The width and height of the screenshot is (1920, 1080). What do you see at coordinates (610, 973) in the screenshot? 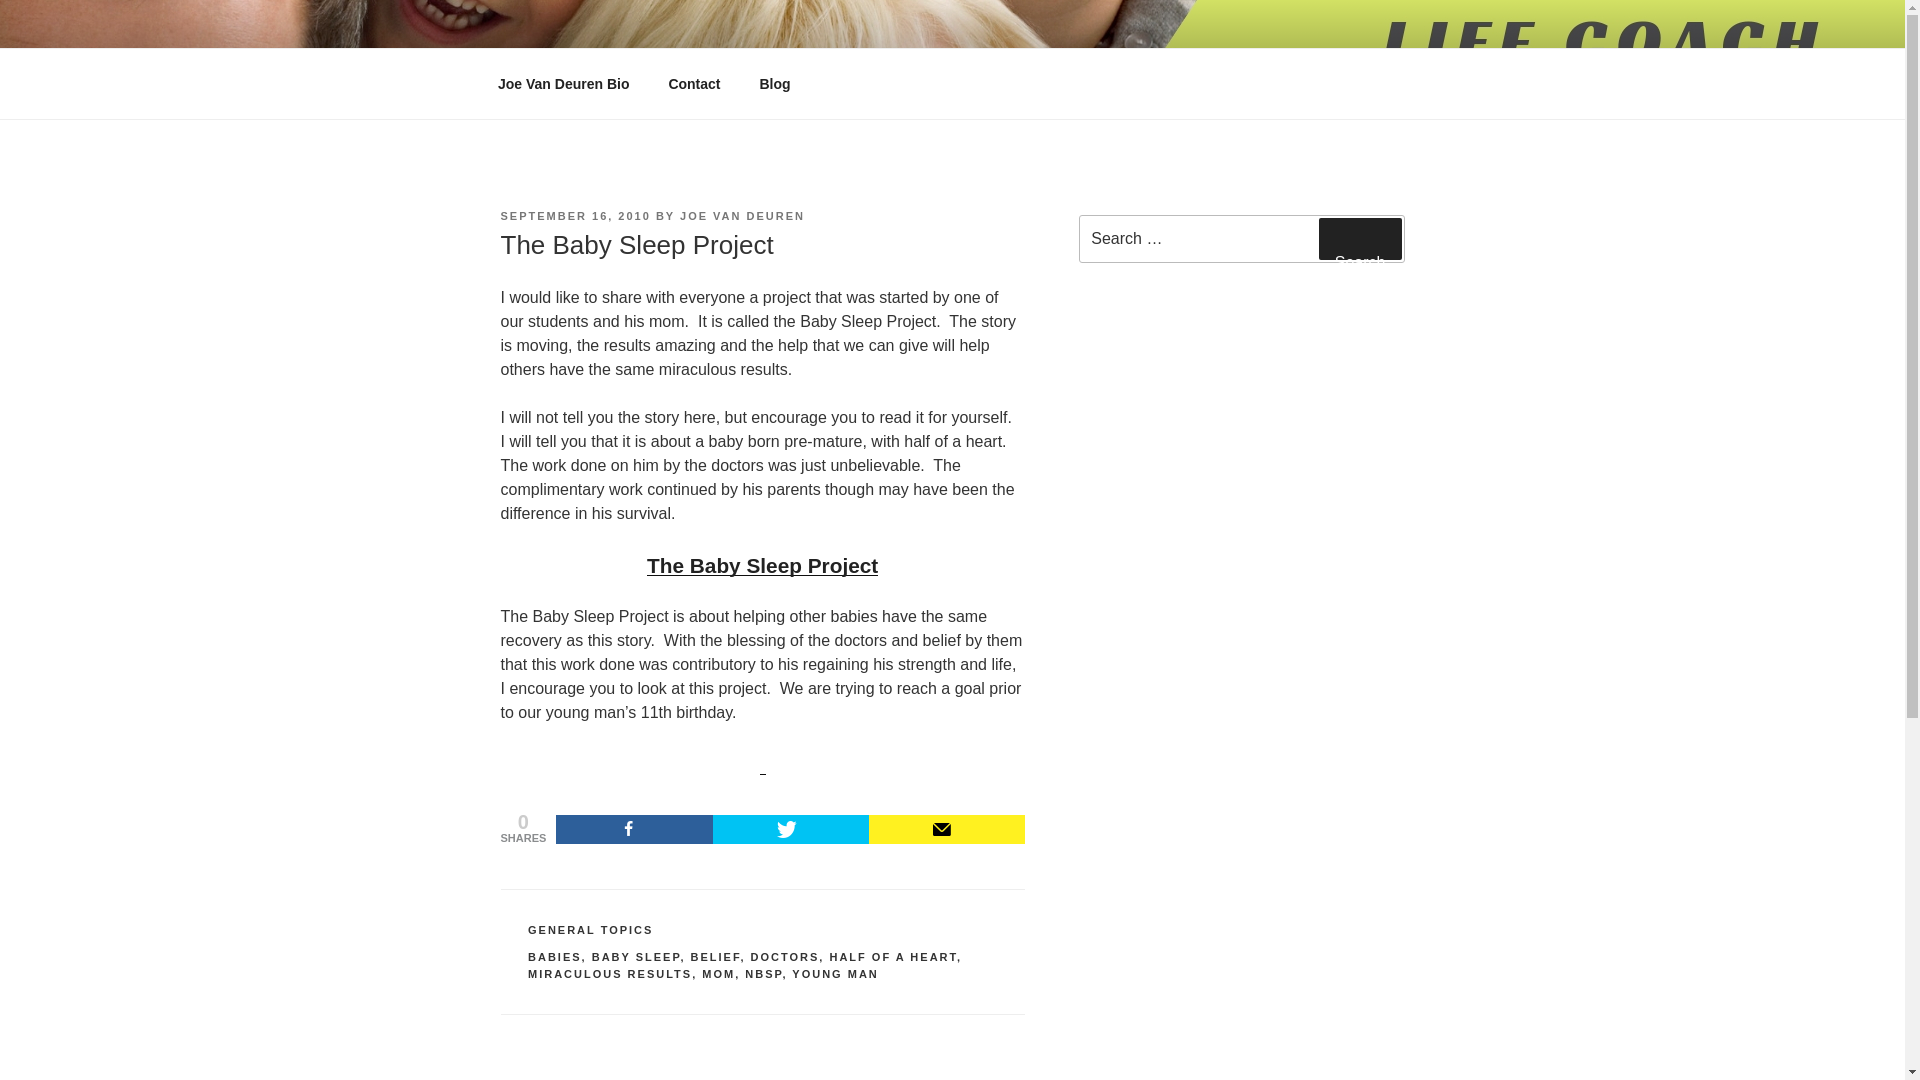
I see `MIRACULOUS RESULTS` at bounding box center [610, 973].